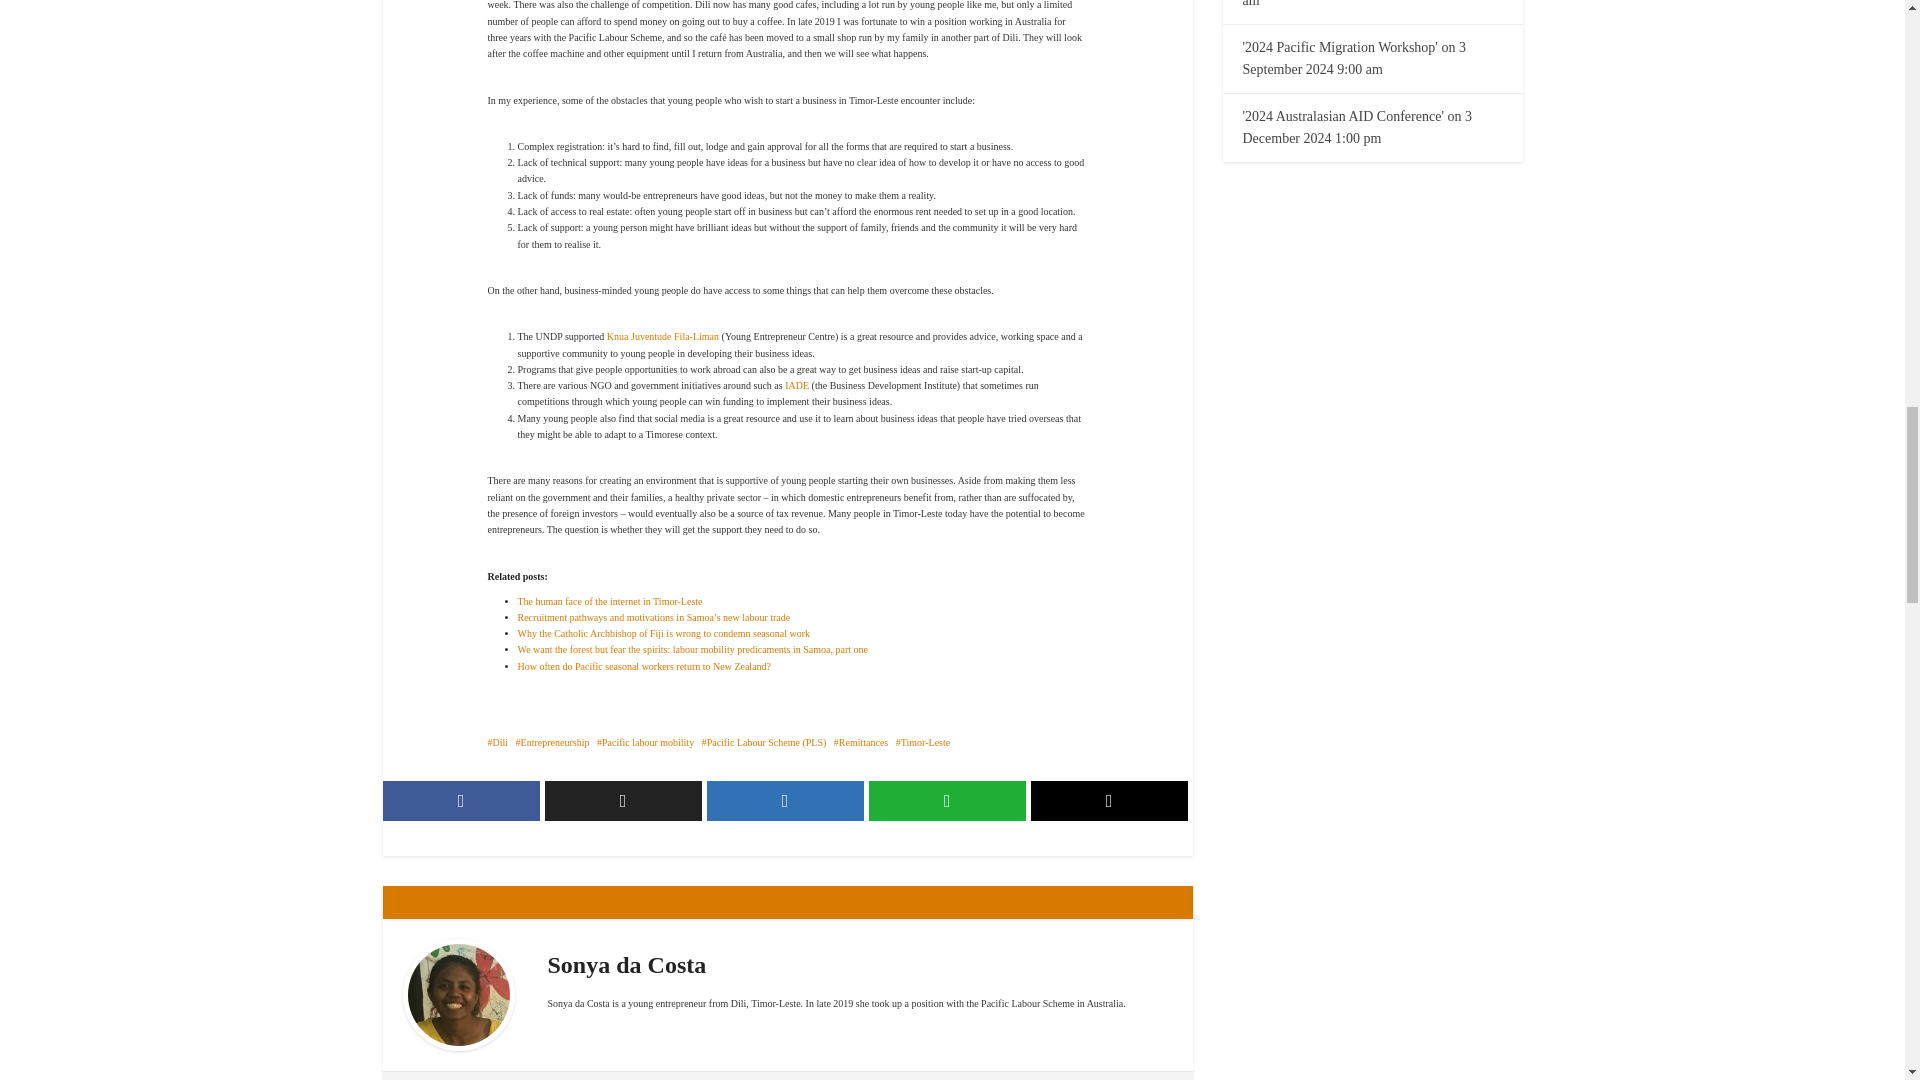 Image resolution: width=1920 pixels, height=1080 pixels. Describe the element at coordinates (796, 385) in the screenshot. I see `IADE` at that location.